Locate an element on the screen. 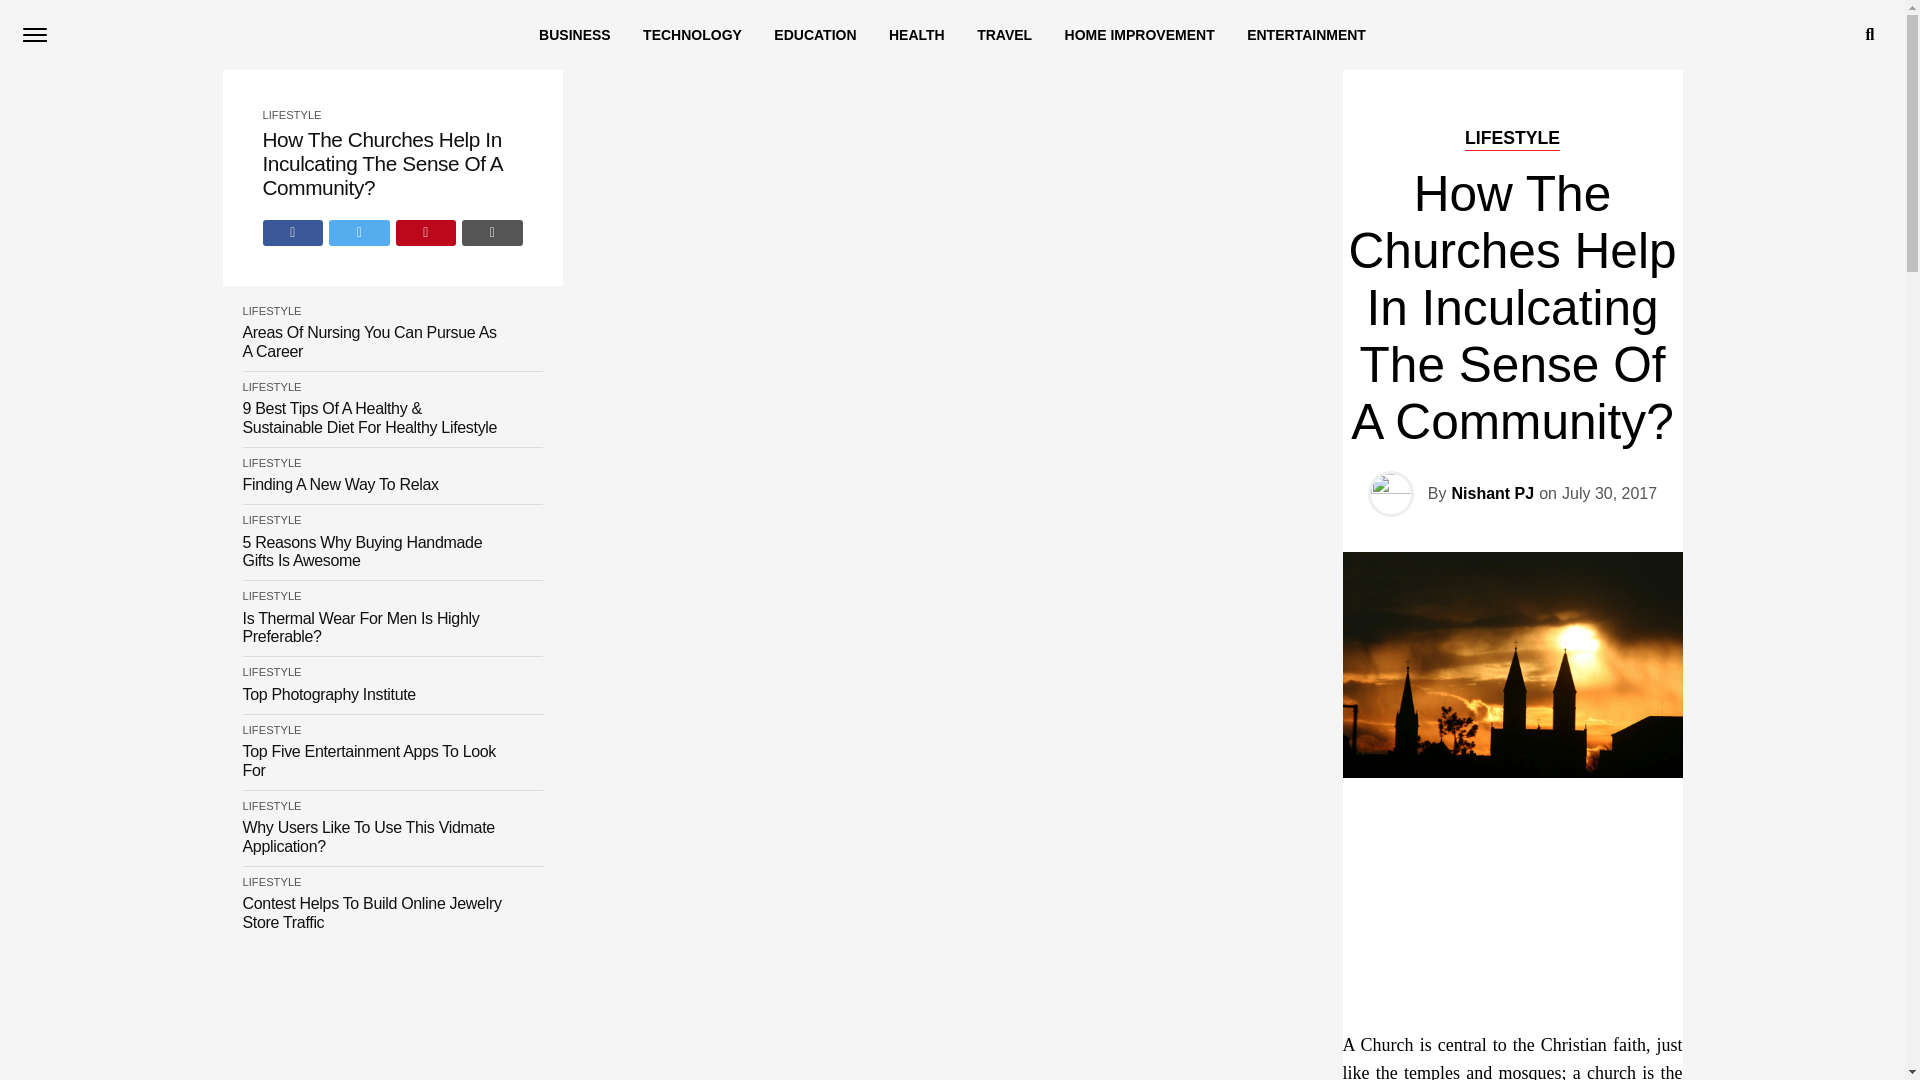 The image size is (1920, 1080). TECHNOLOGY is located at coordinates (692, 35).